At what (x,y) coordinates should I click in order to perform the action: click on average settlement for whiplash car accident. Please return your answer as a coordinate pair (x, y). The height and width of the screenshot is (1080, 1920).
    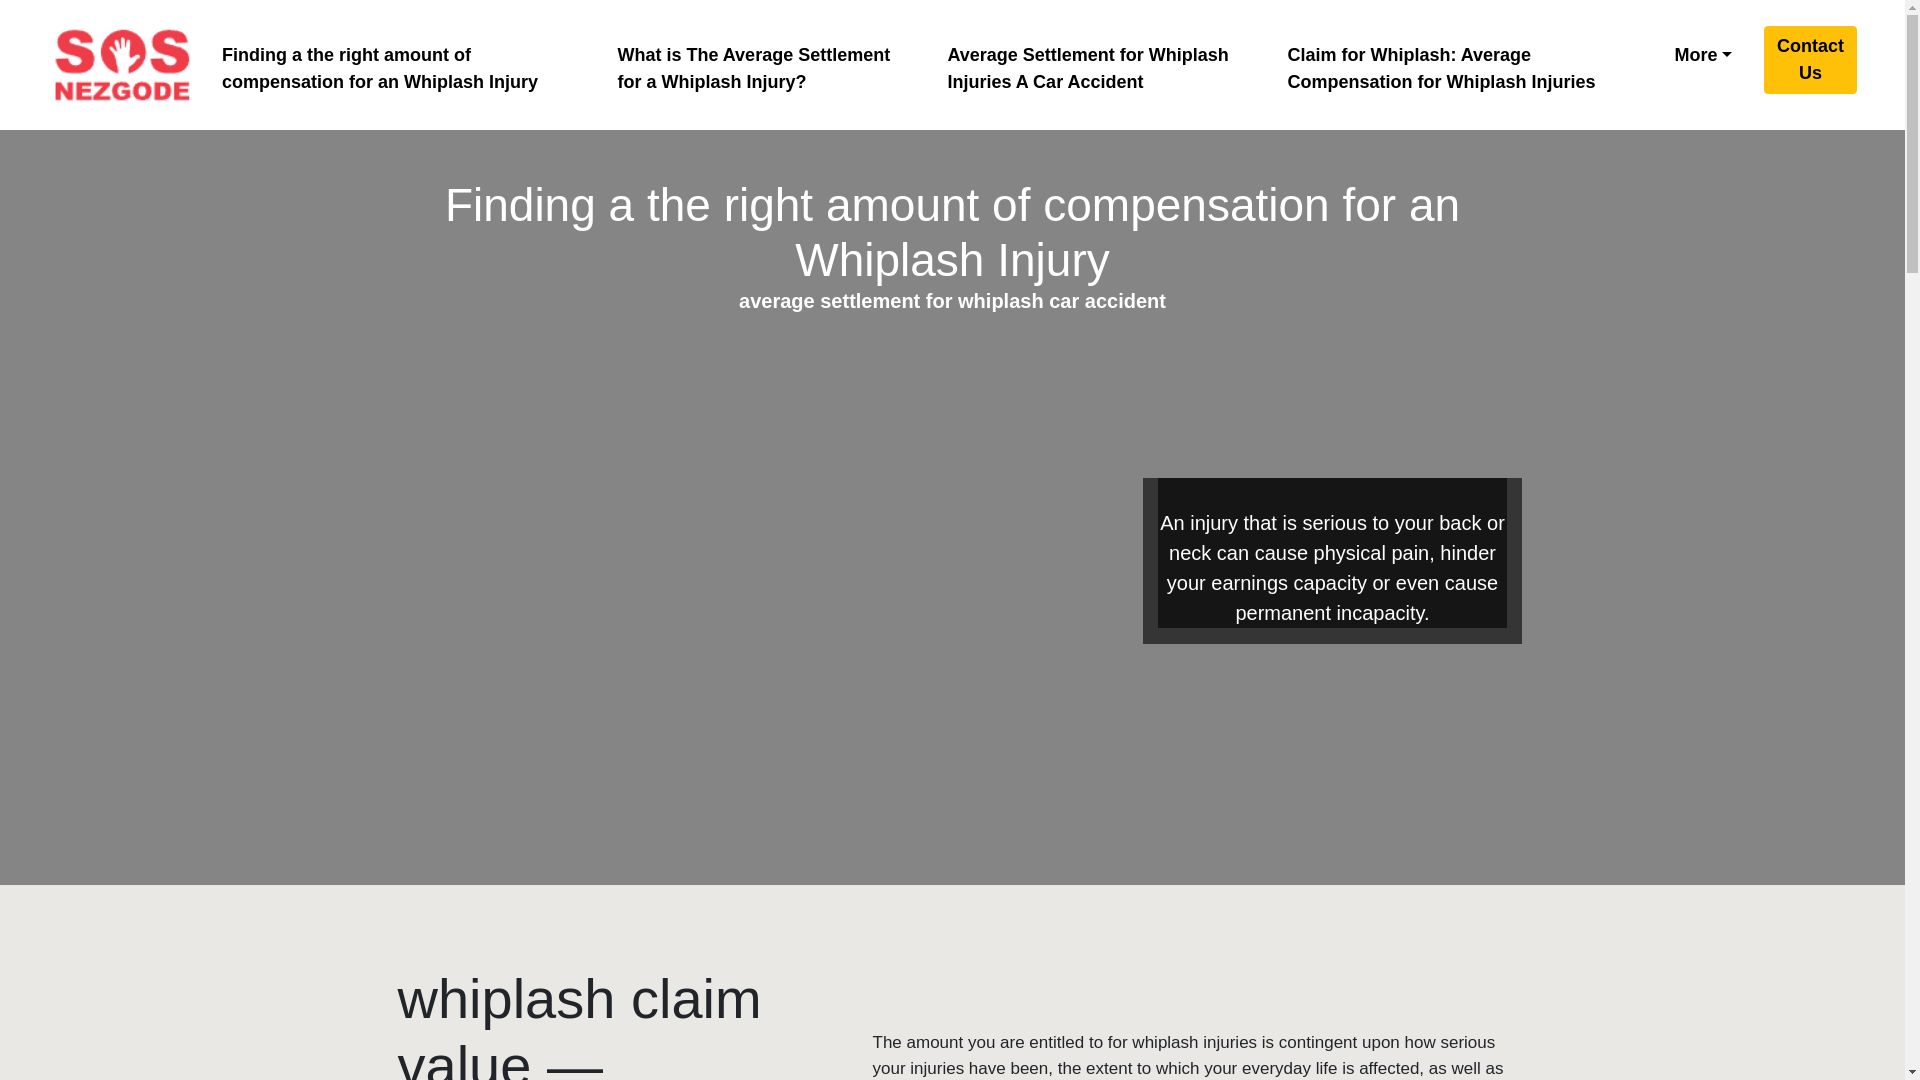
    Looking at the image, I should click on (122, 64).